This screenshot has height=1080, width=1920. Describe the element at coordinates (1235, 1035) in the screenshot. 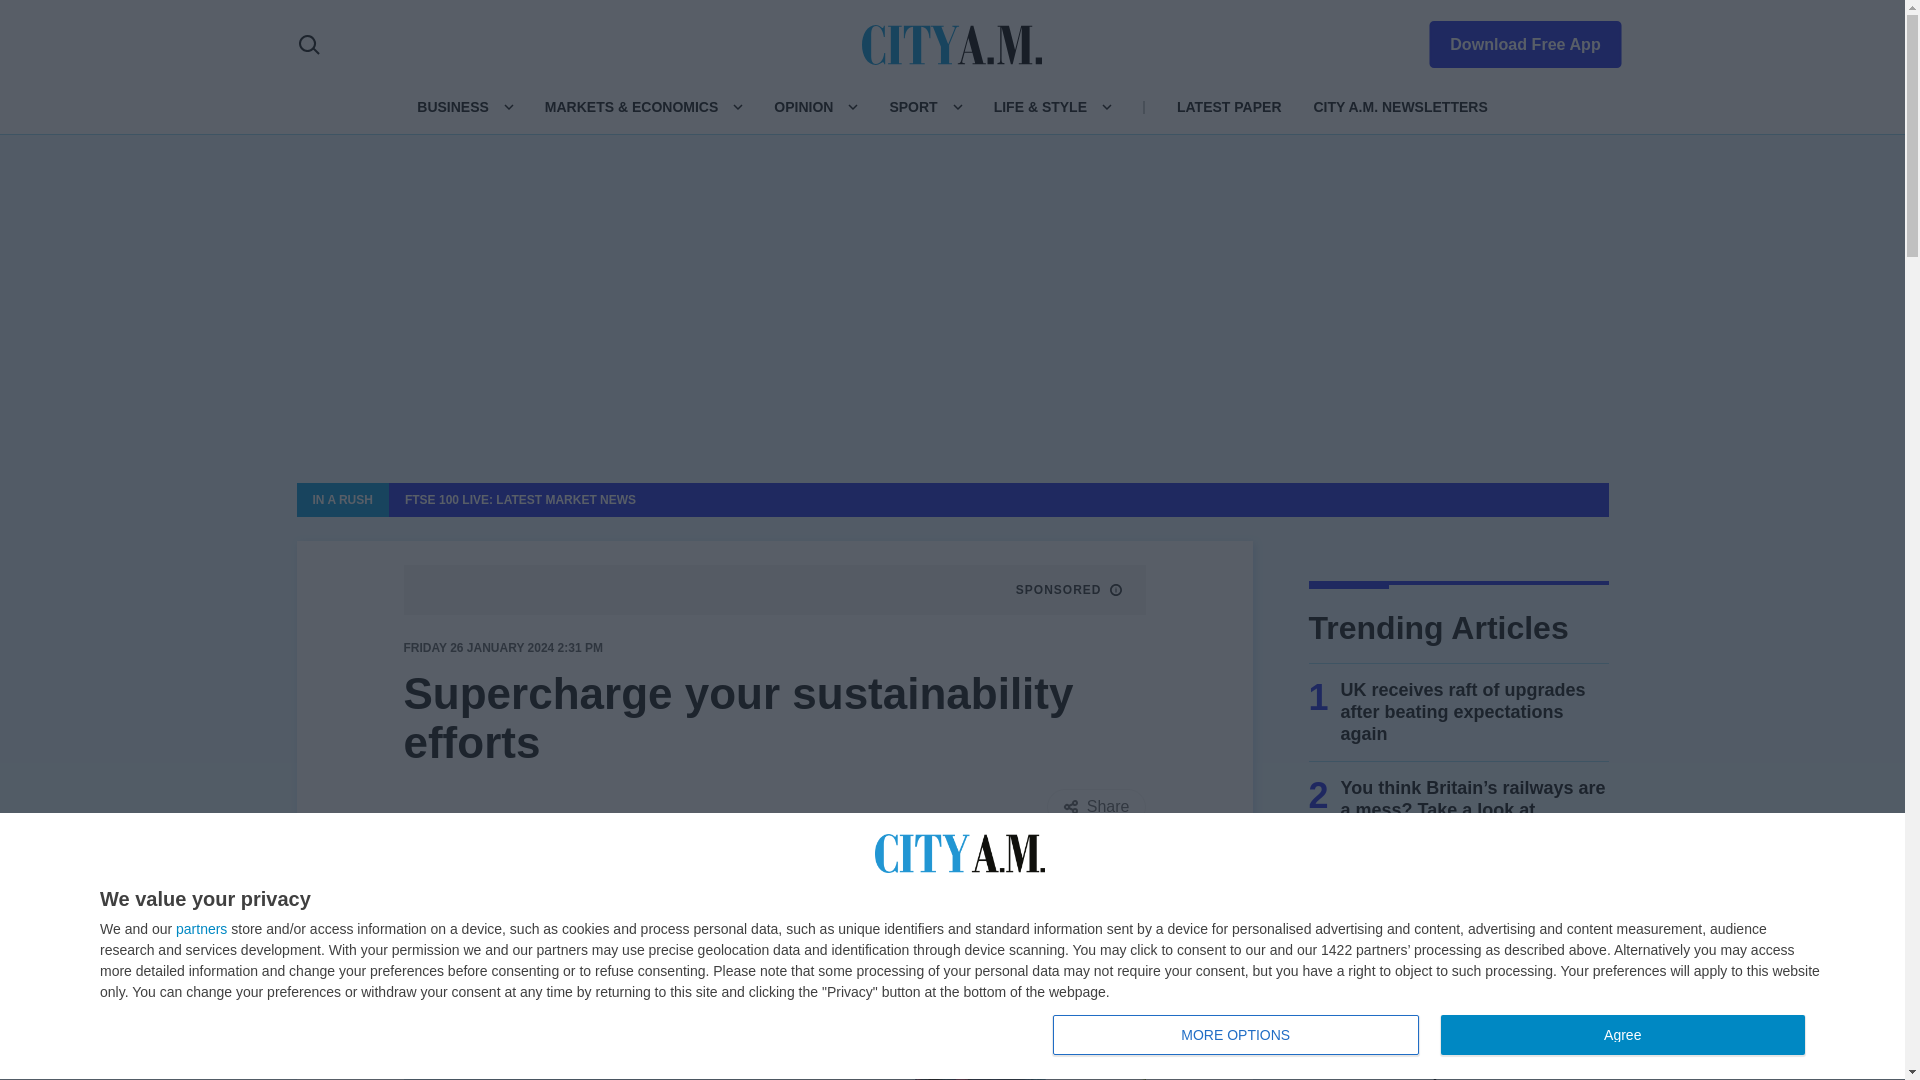

I see `partners` at that location.